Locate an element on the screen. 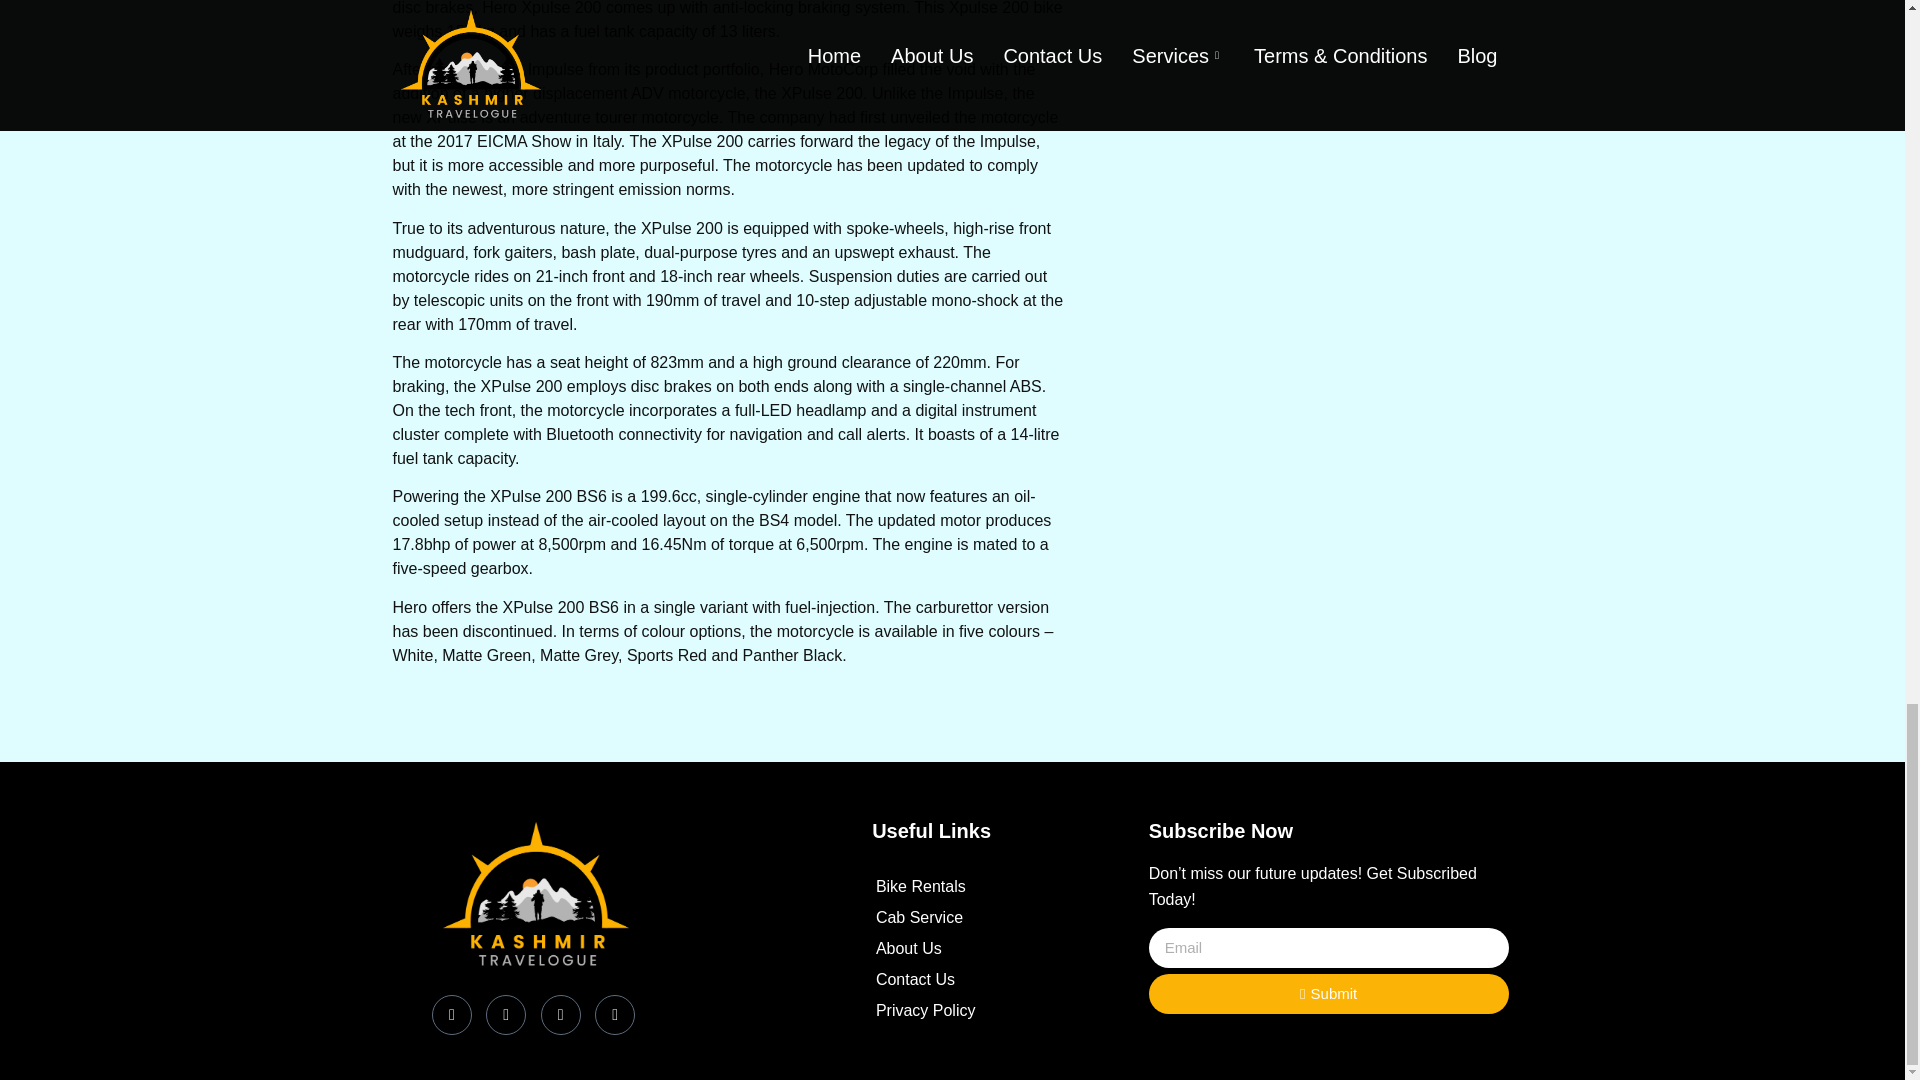 This screenshot has width=1920, height=1080. Bike Rentals is located at coordinates (950, 886).